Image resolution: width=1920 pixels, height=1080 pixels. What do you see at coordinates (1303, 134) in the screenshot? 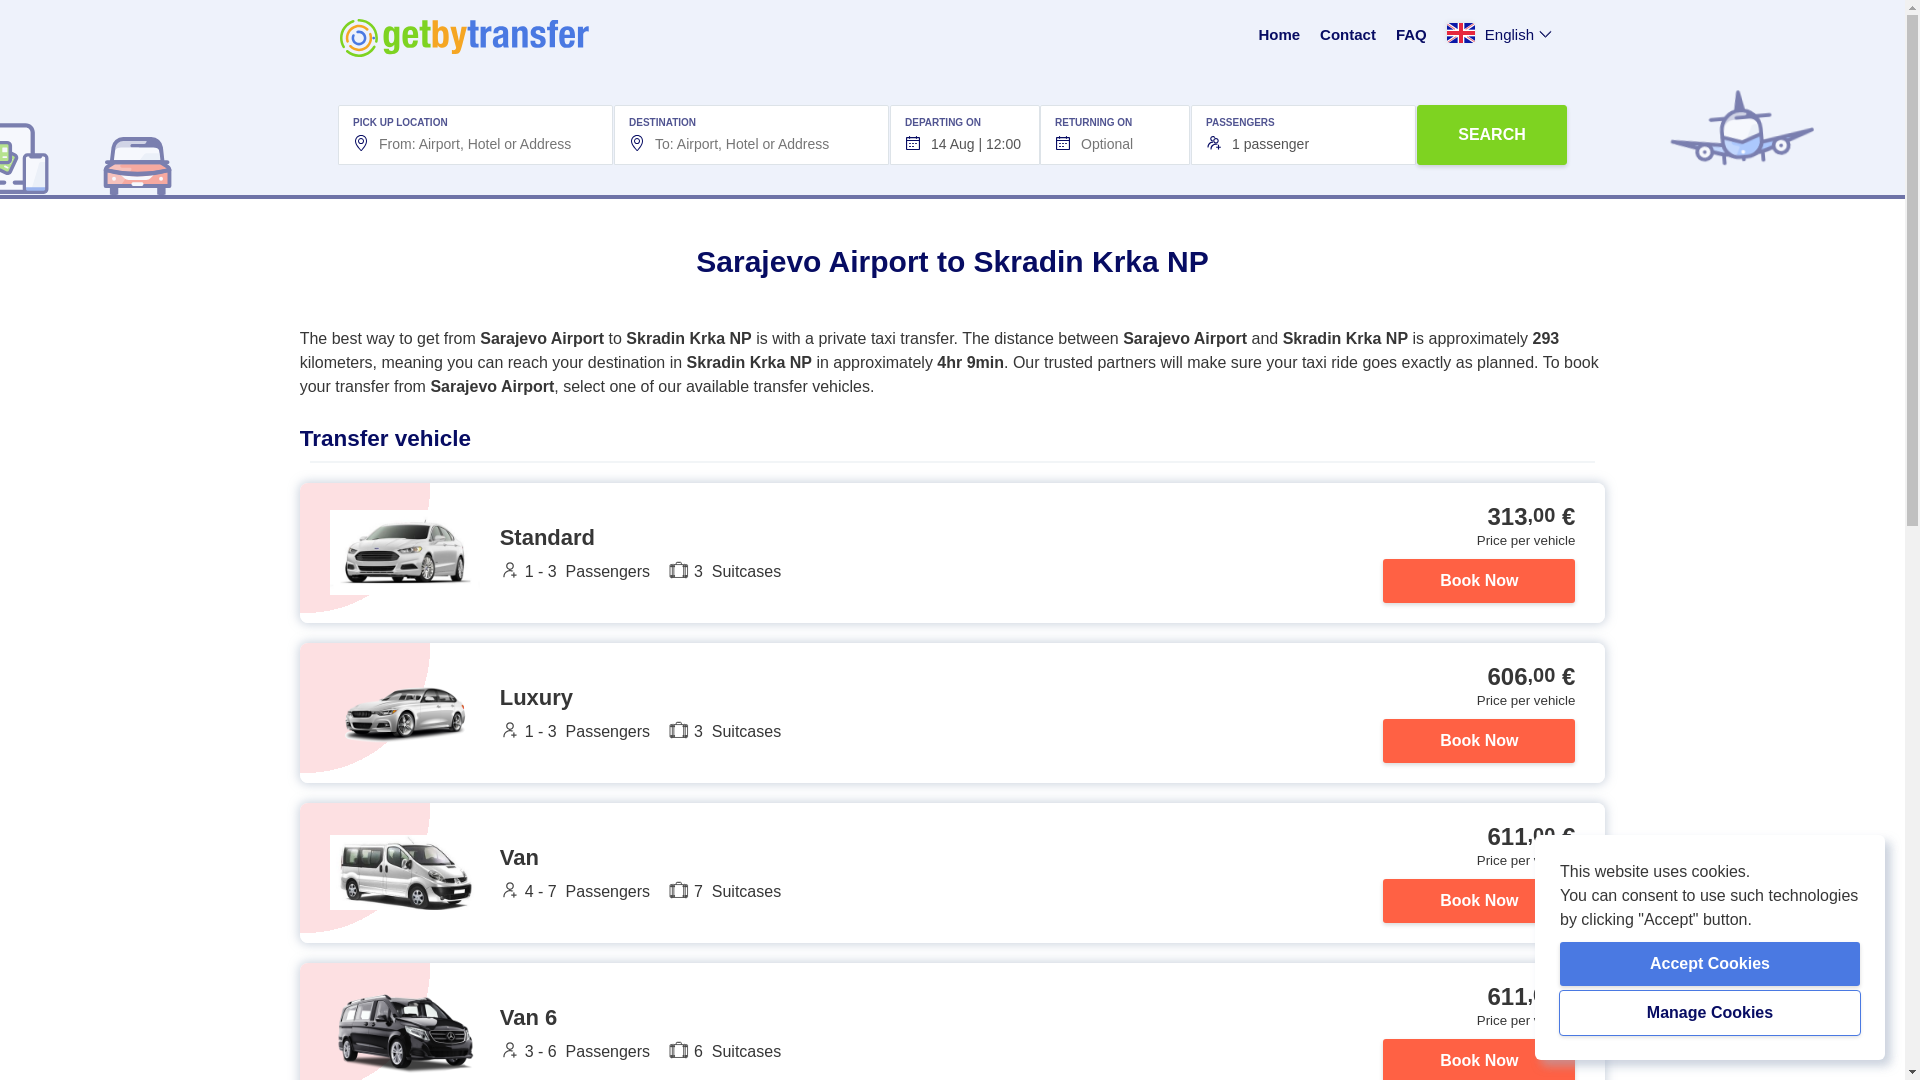
I see `1 passenger` at bounding box center [1303, 134].